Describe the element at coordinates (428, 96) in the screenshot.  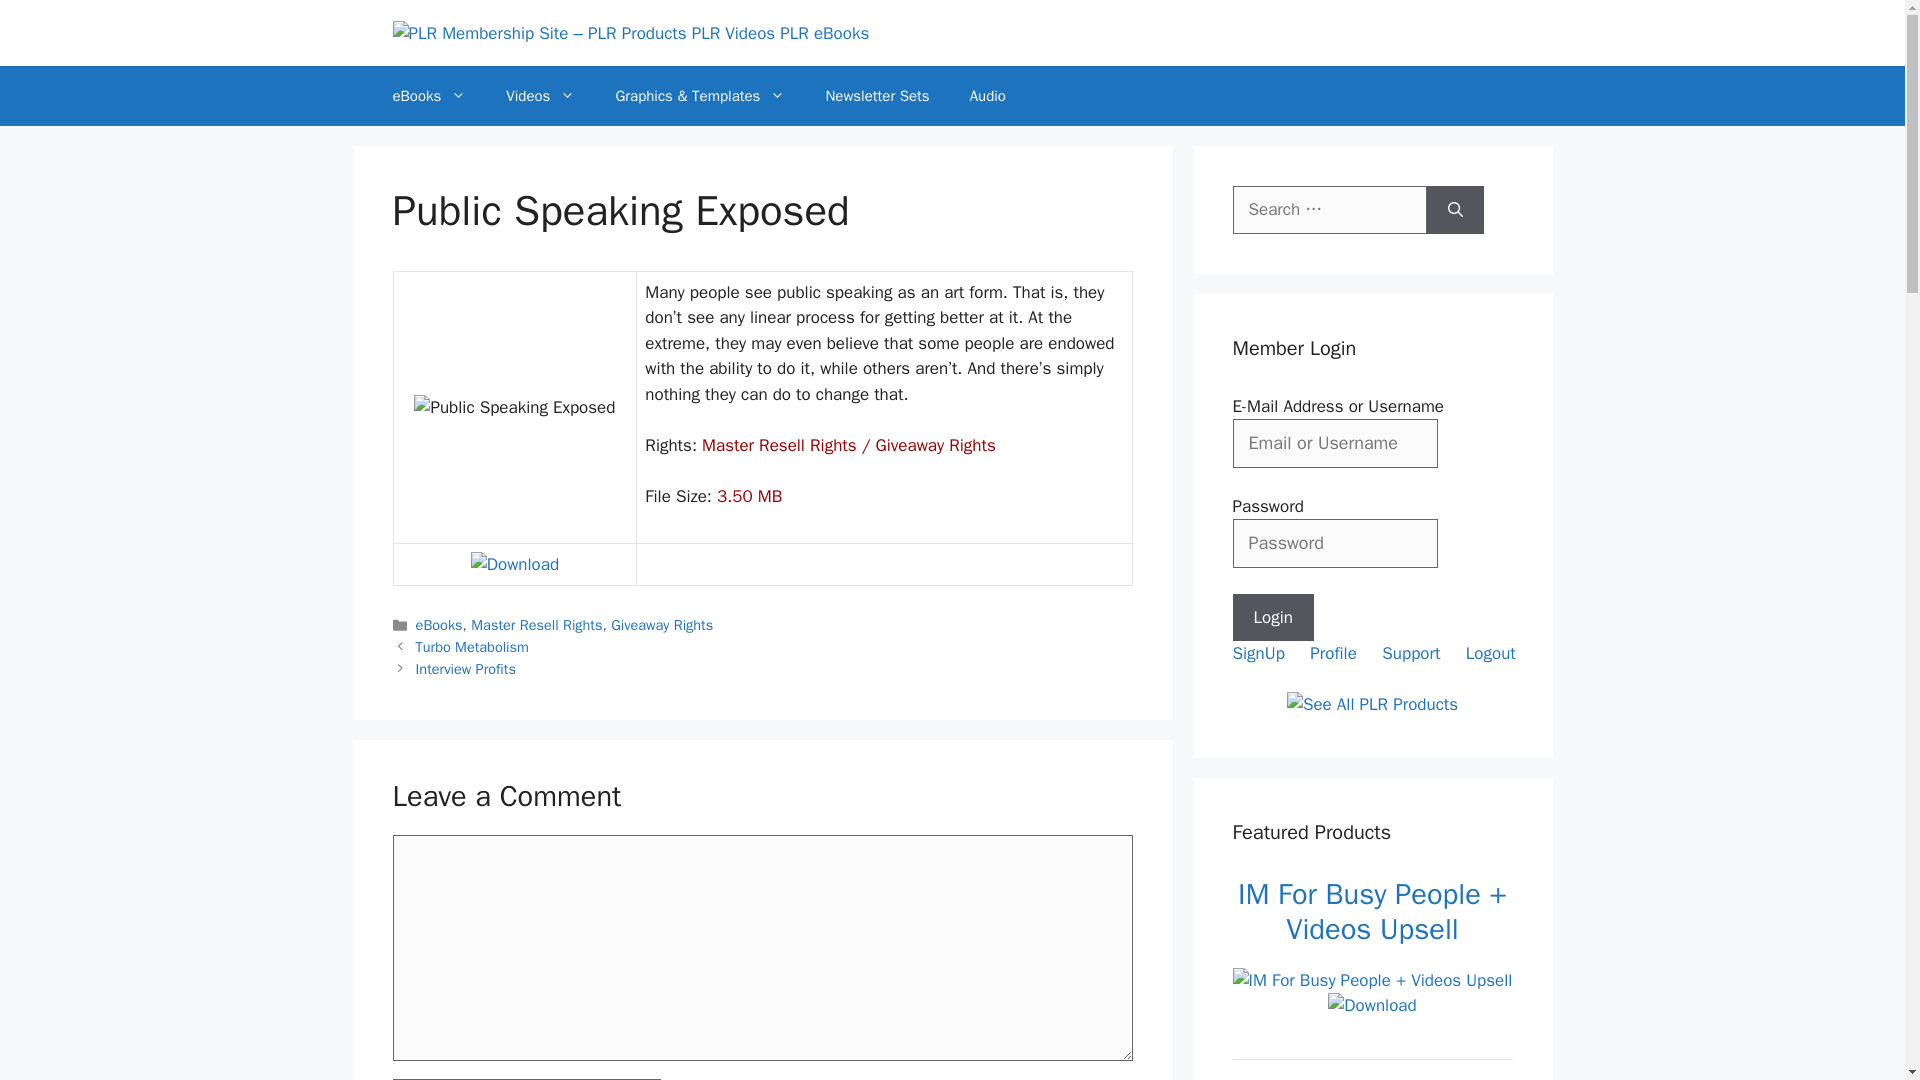
I see `eBooks` at that location.